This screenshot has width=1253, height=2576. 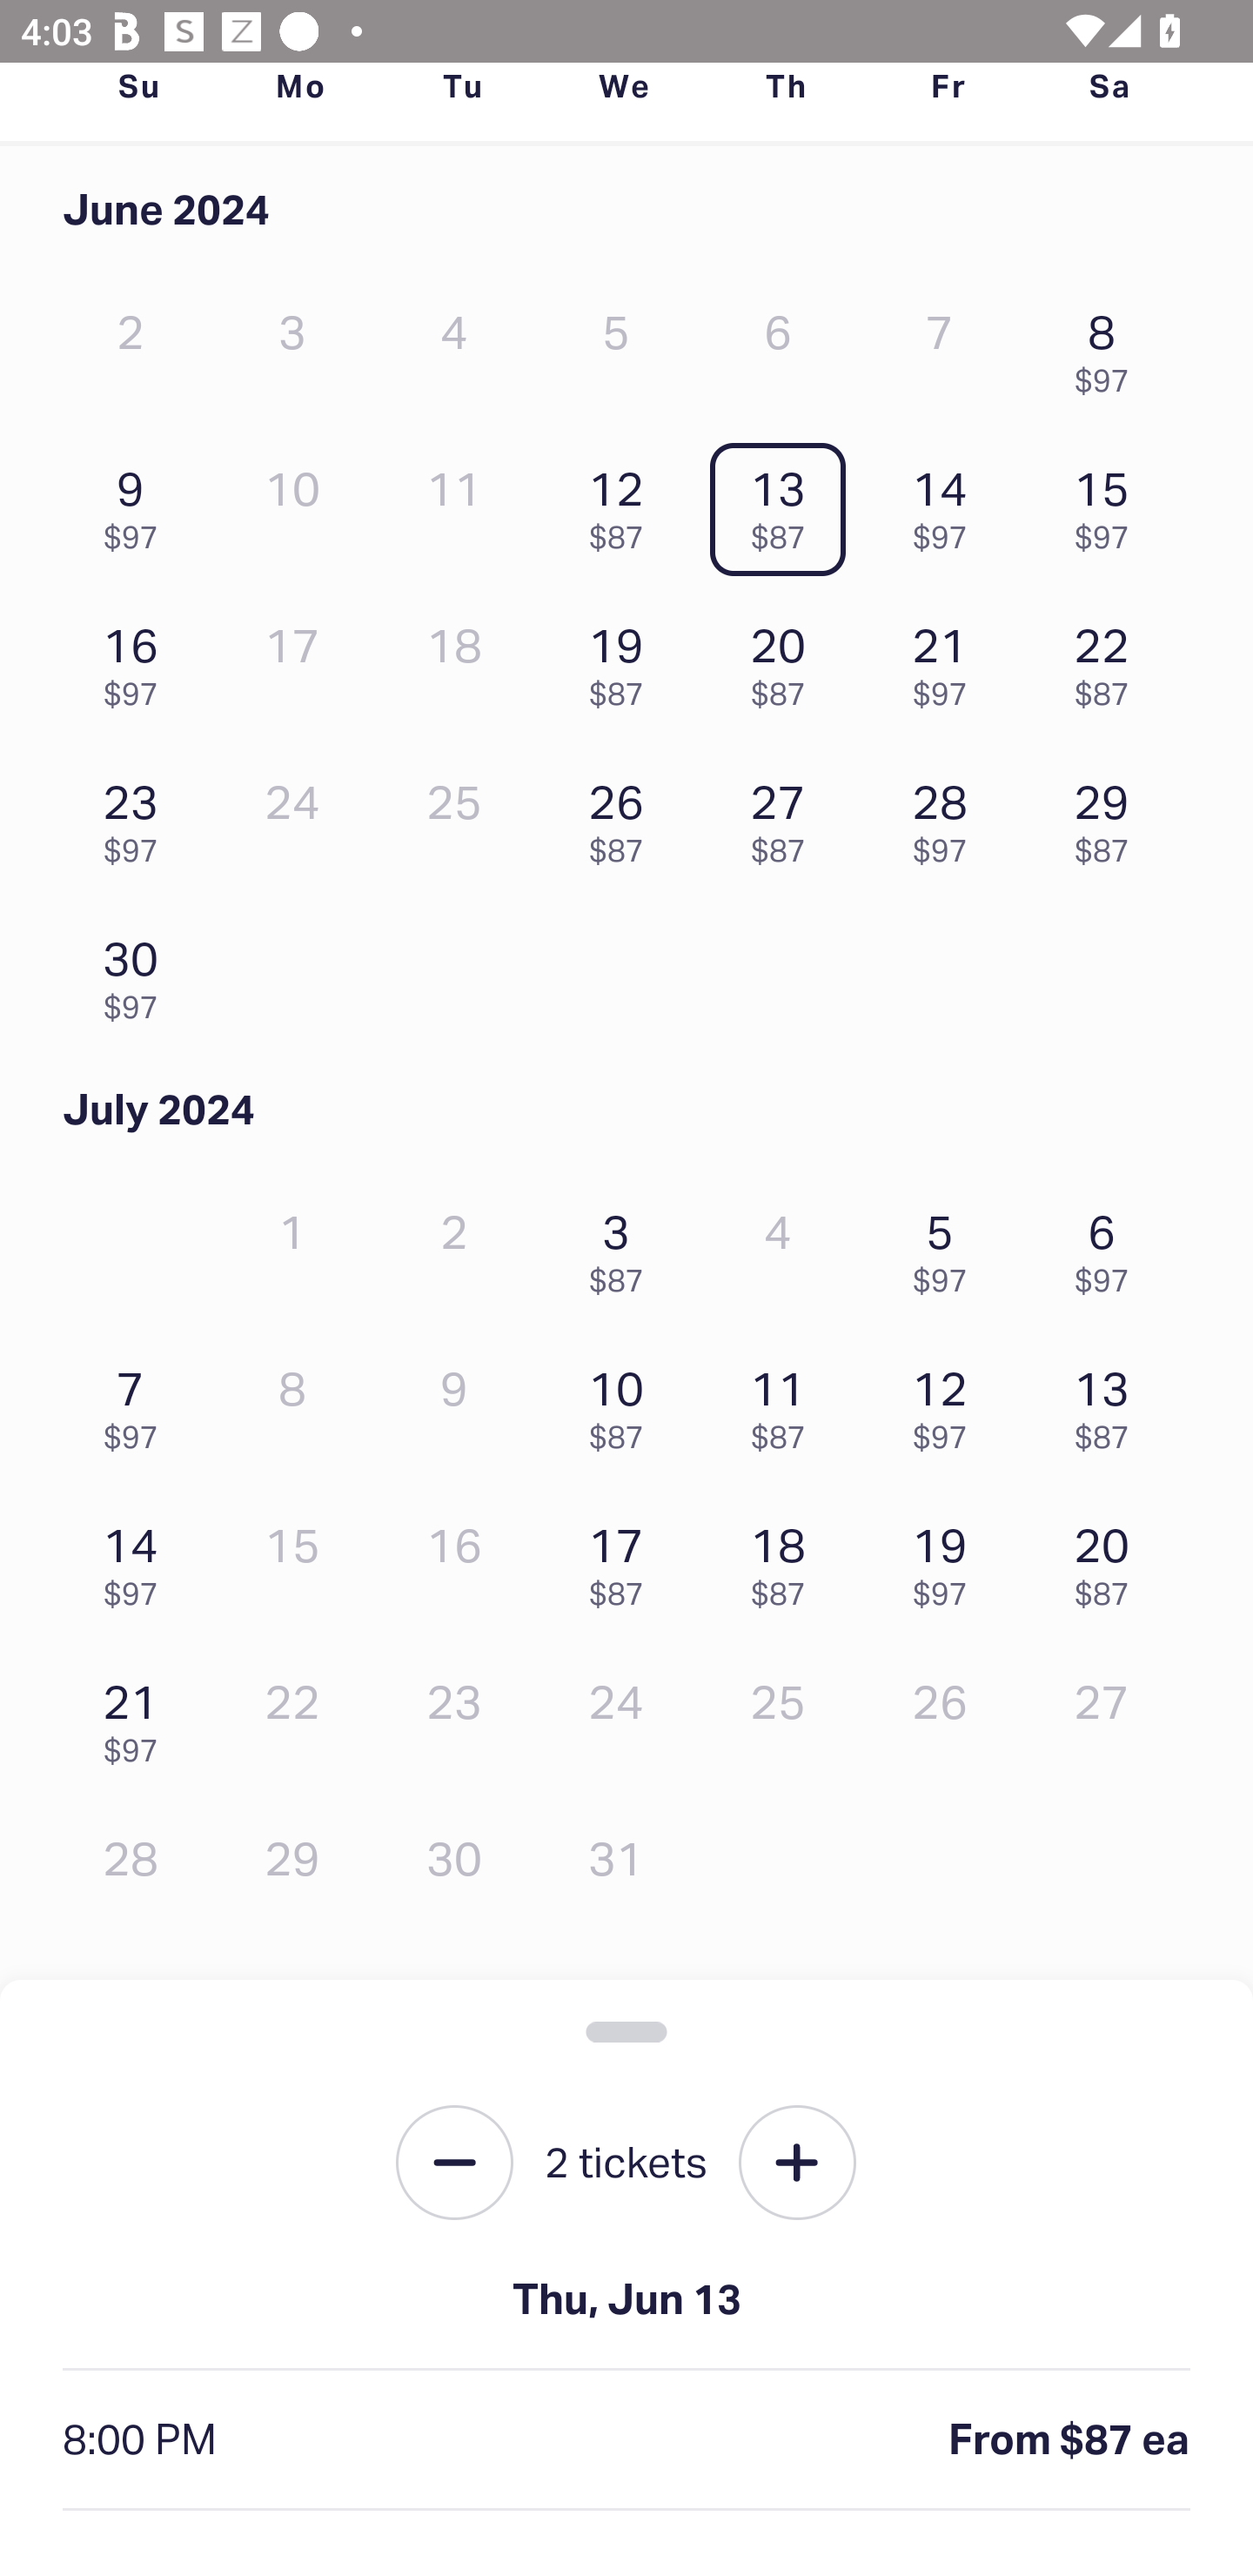 What do you see at coordinates (138, 503) in the screenshot?
I see `9 $97` at bounding box center [138, 503].